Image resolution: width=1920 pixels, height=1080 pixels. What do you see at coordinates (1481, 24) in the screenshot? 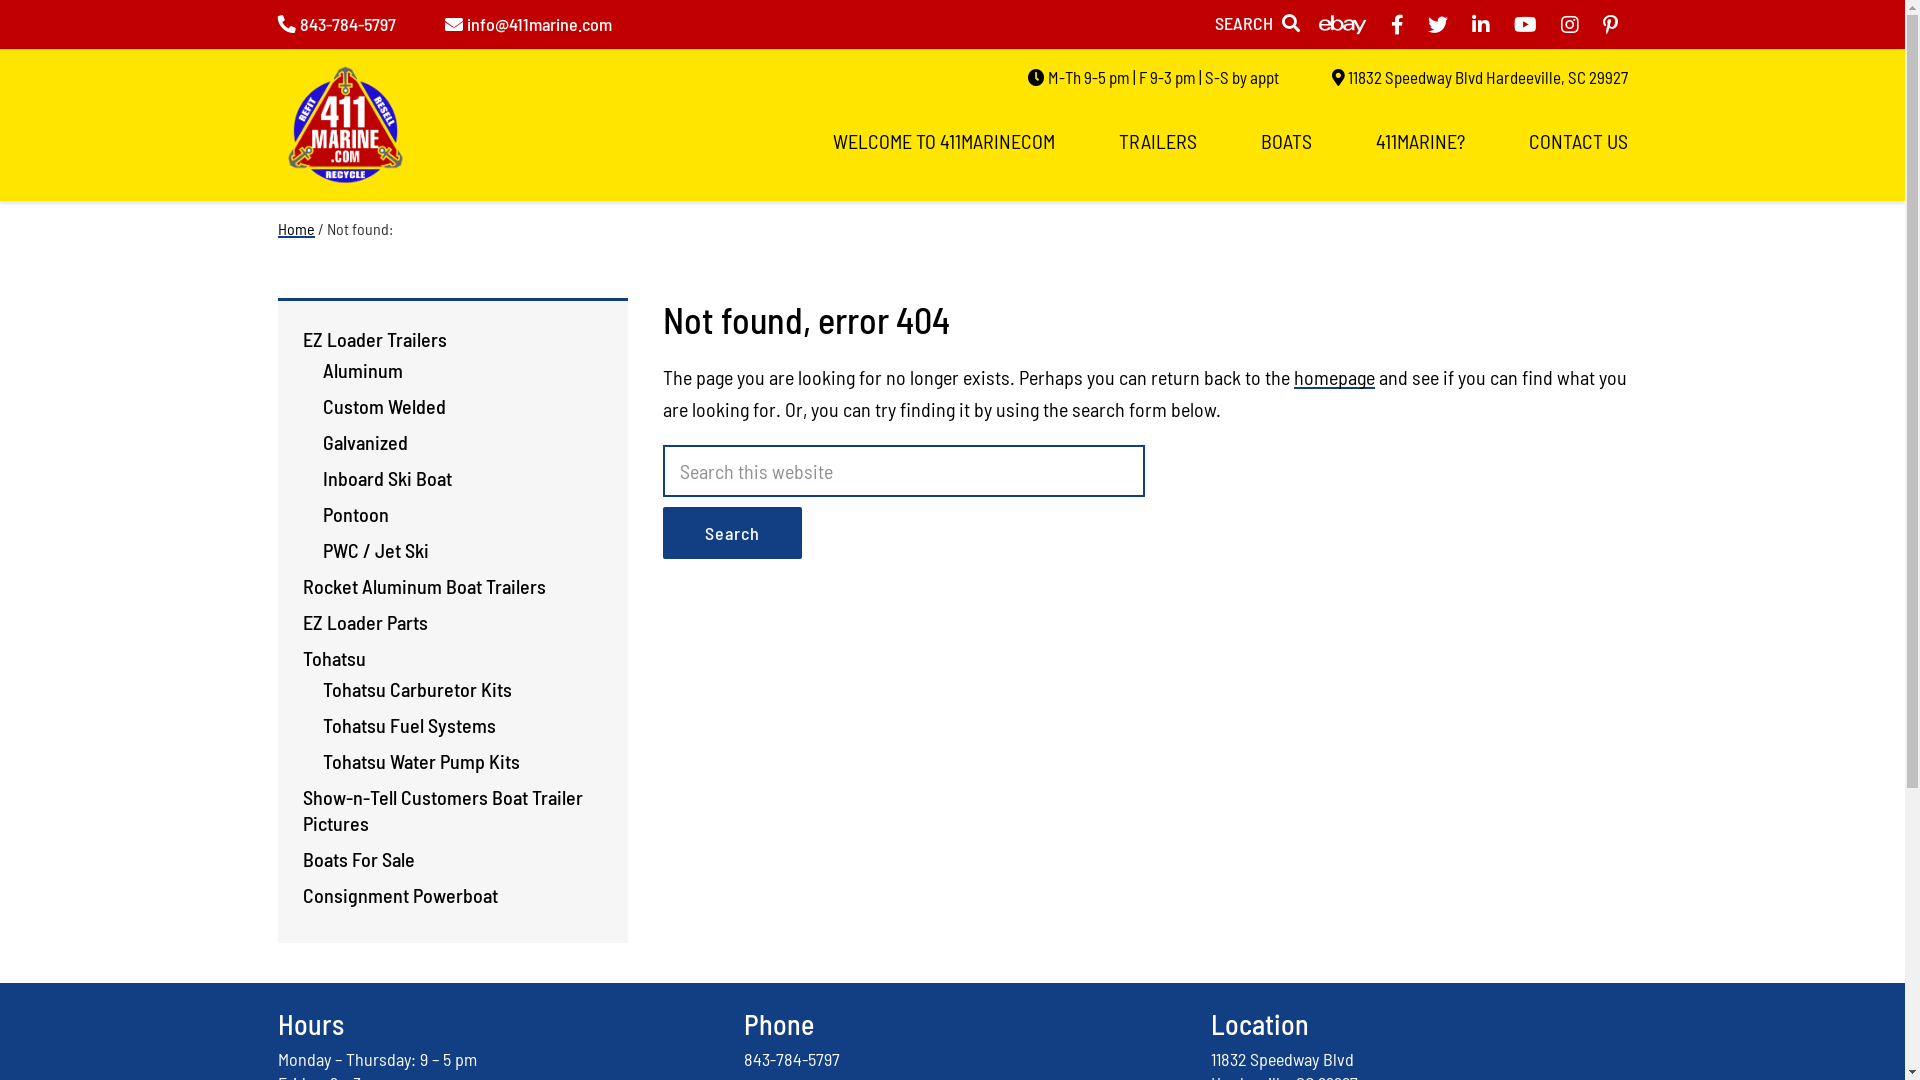
I see `Linkedin` at bounding box center [1481, 24].